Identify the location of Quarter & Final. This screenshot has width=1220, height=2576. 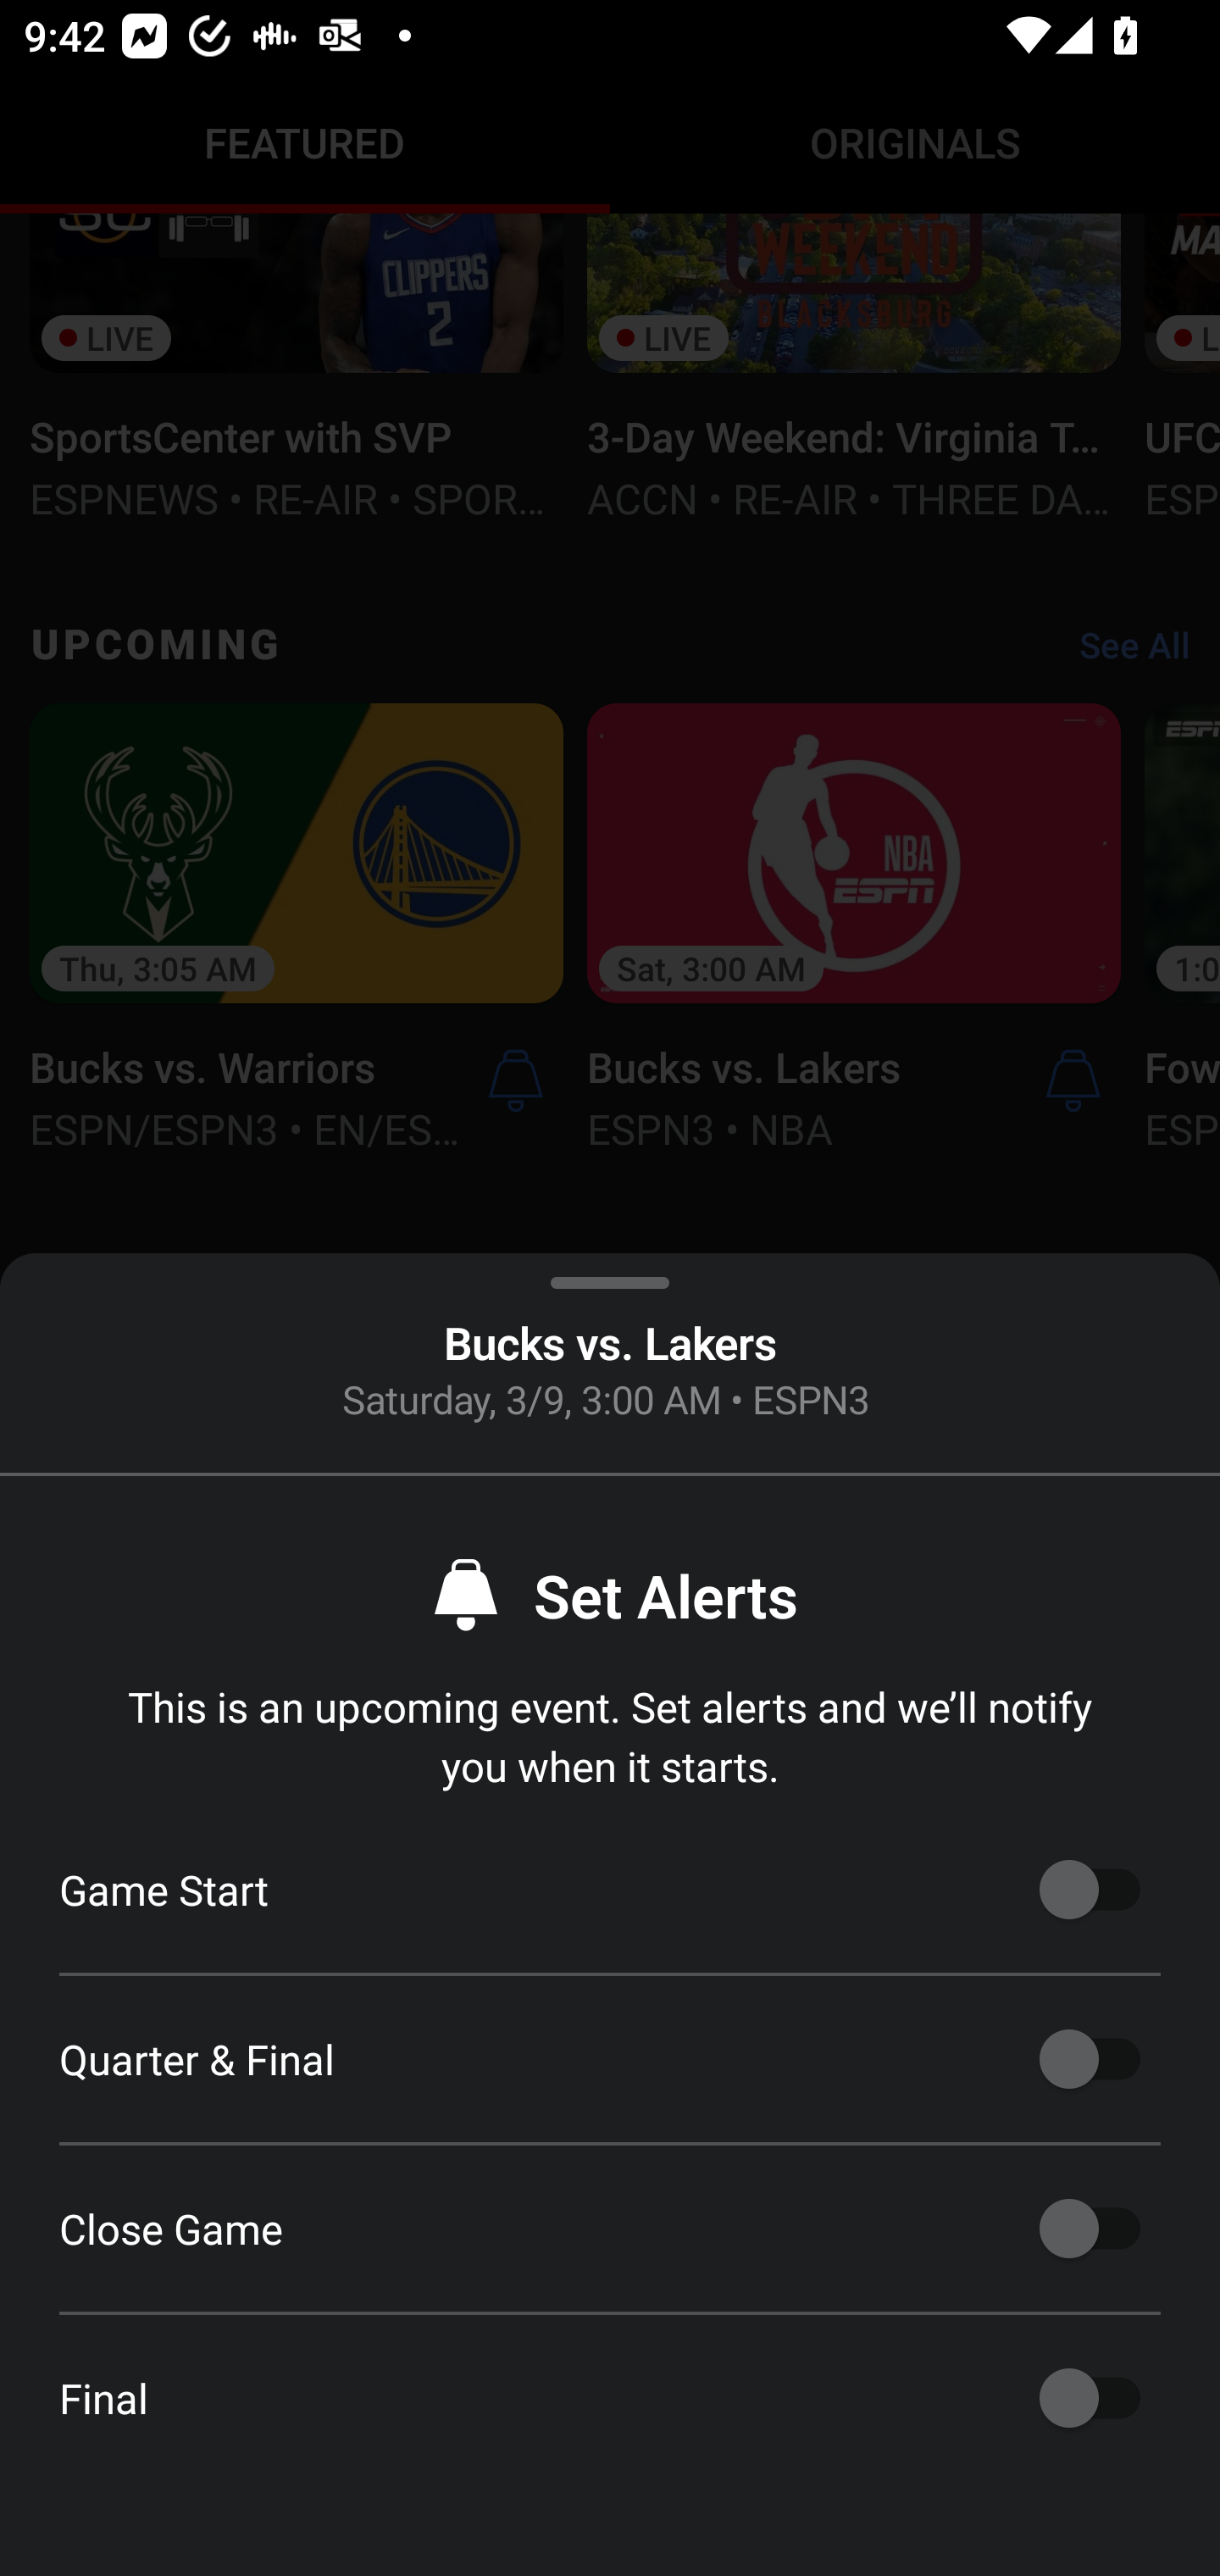
(1090, 2059).